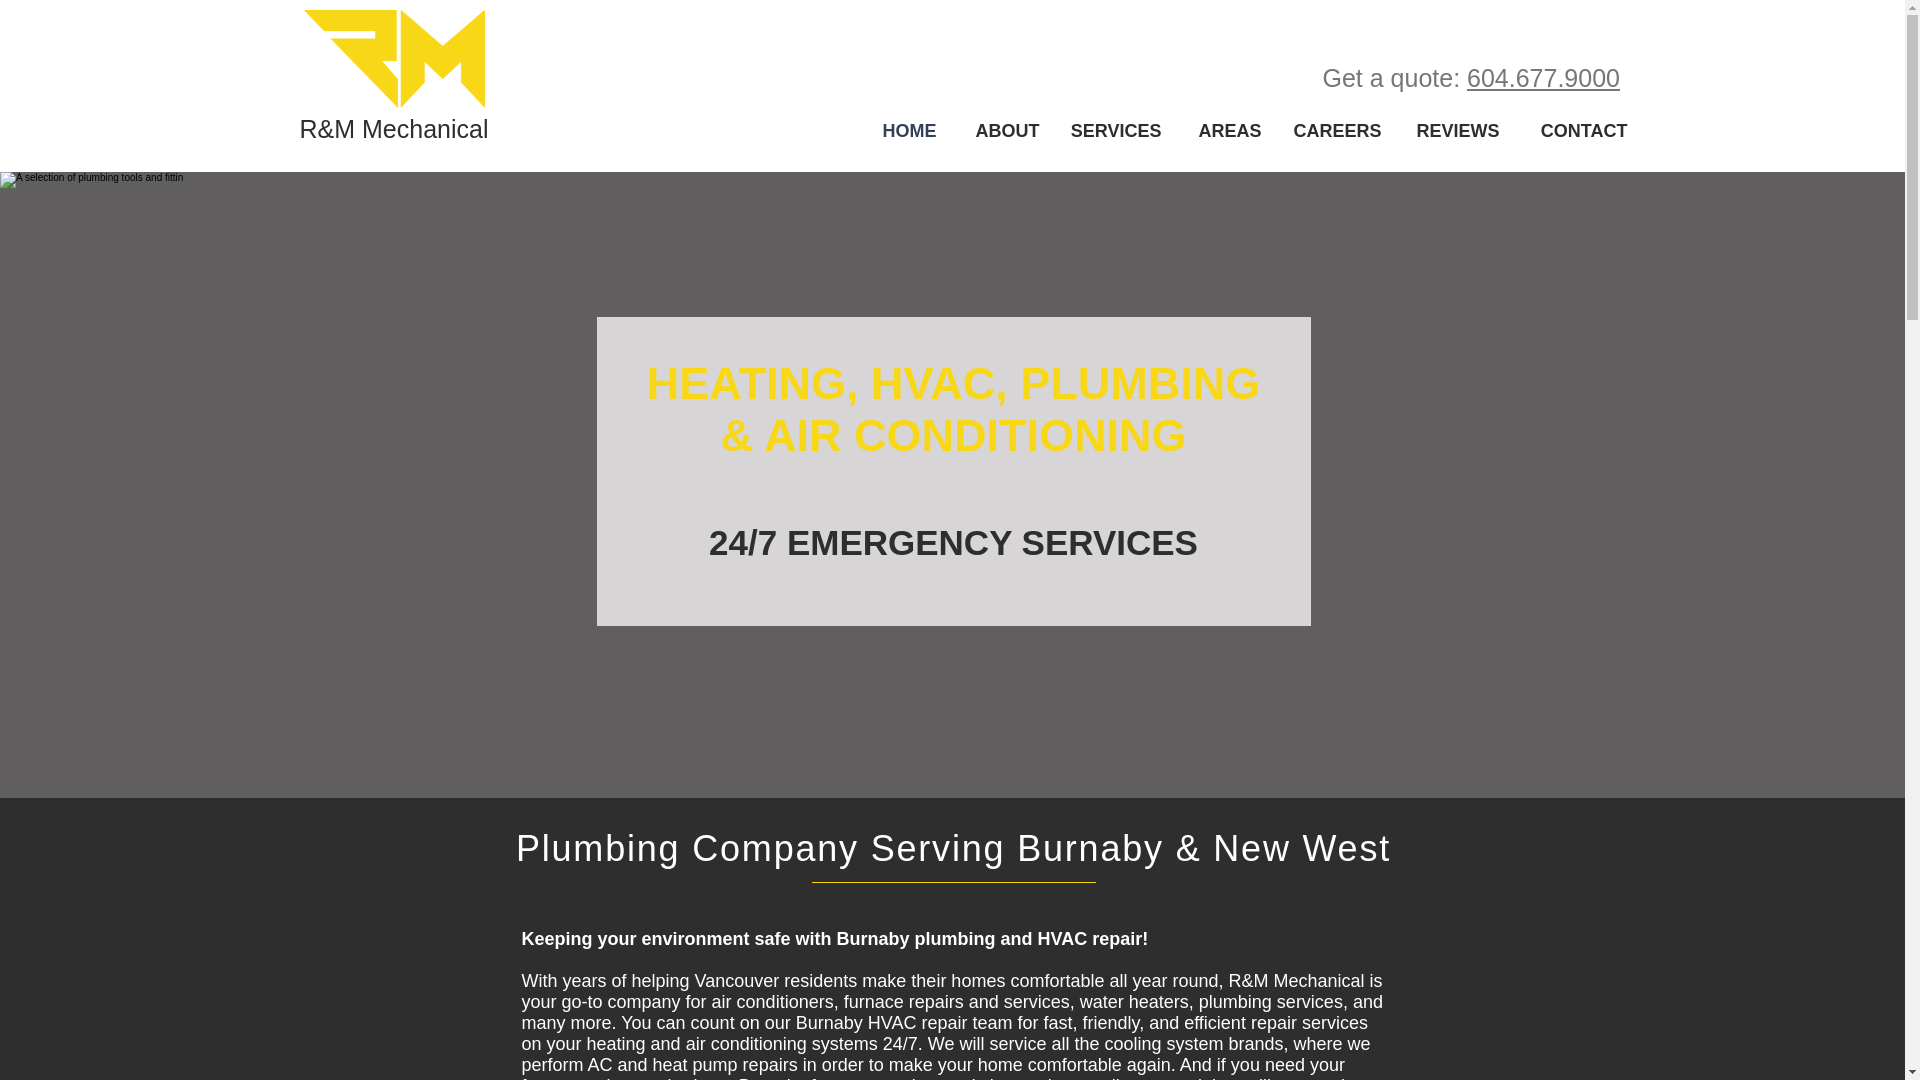  What do you see at coordinates (1543, 77) in the screenshot?
I see `604.677.9000` at bounding box center [1543, 77].